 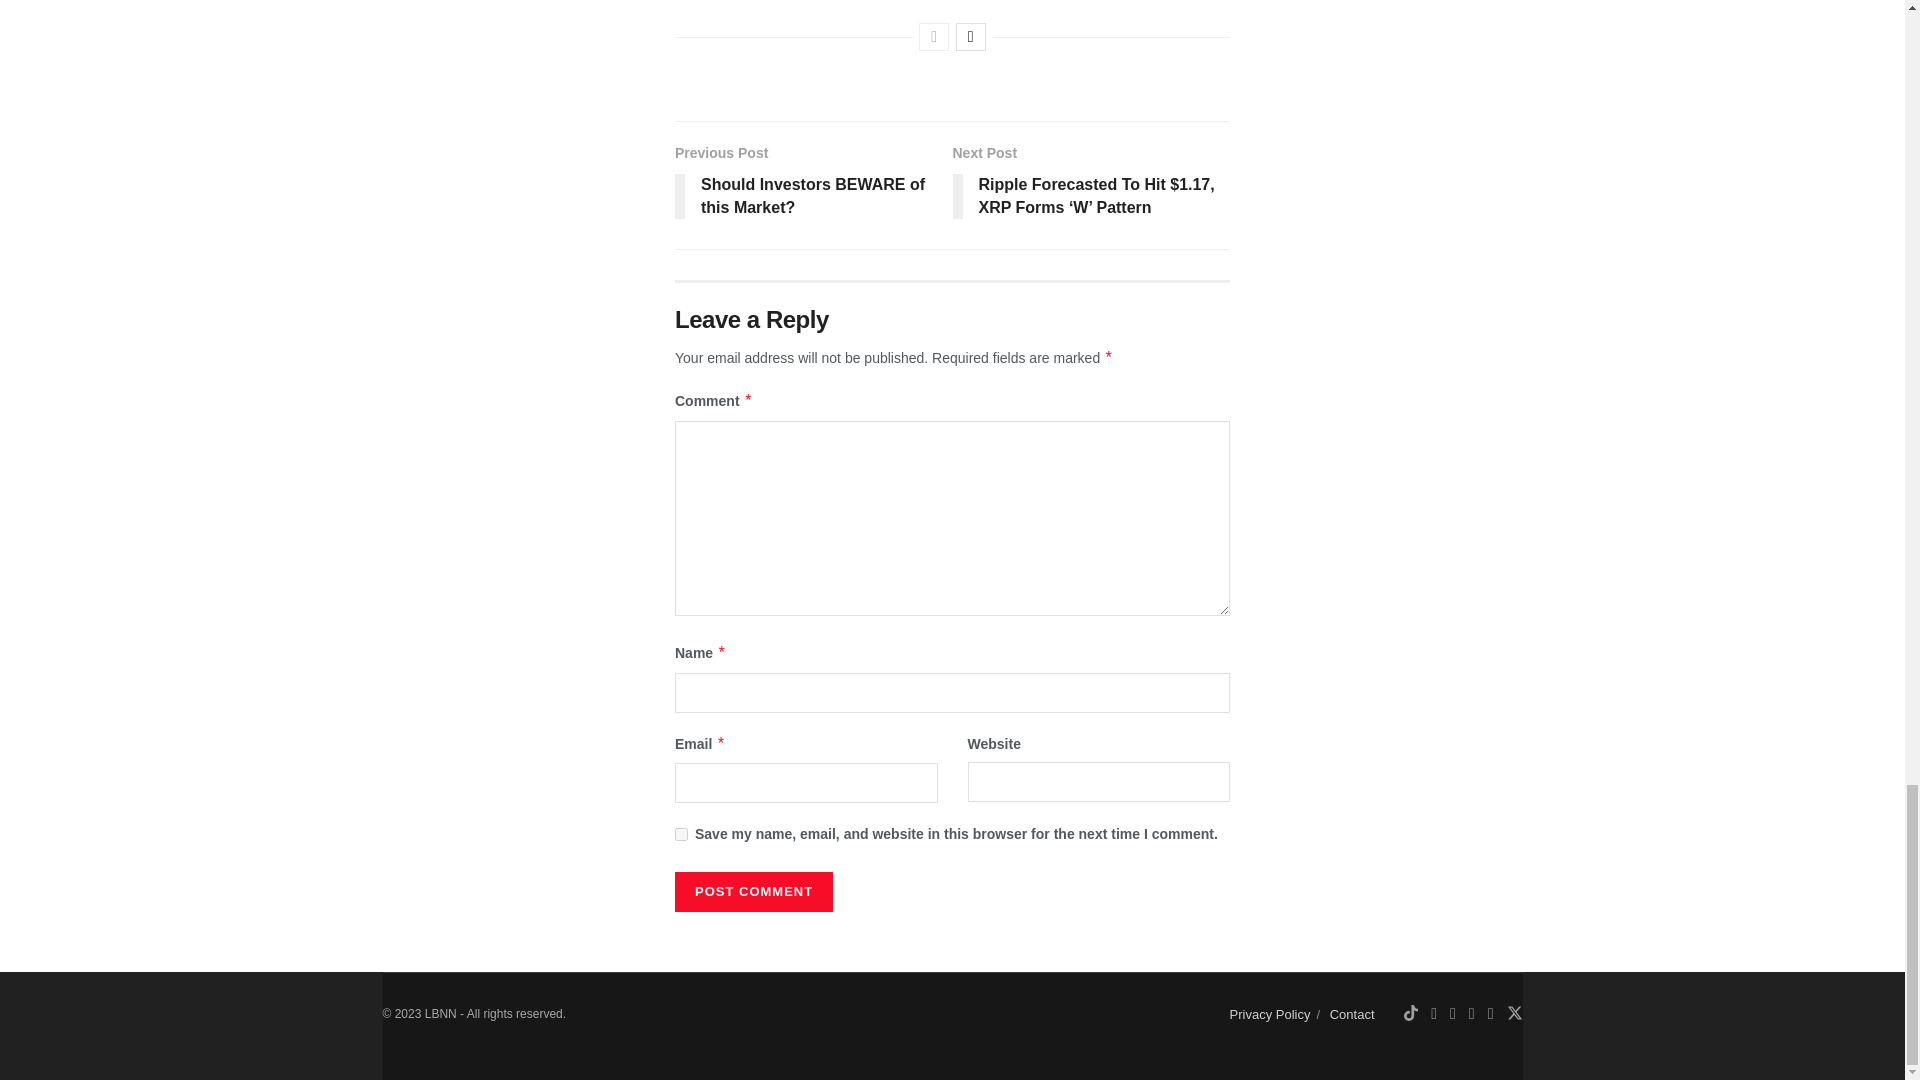 What do you see at coordinates (681, 834) in the screenshot?
I see `yes` at bounding box center [681, 834].